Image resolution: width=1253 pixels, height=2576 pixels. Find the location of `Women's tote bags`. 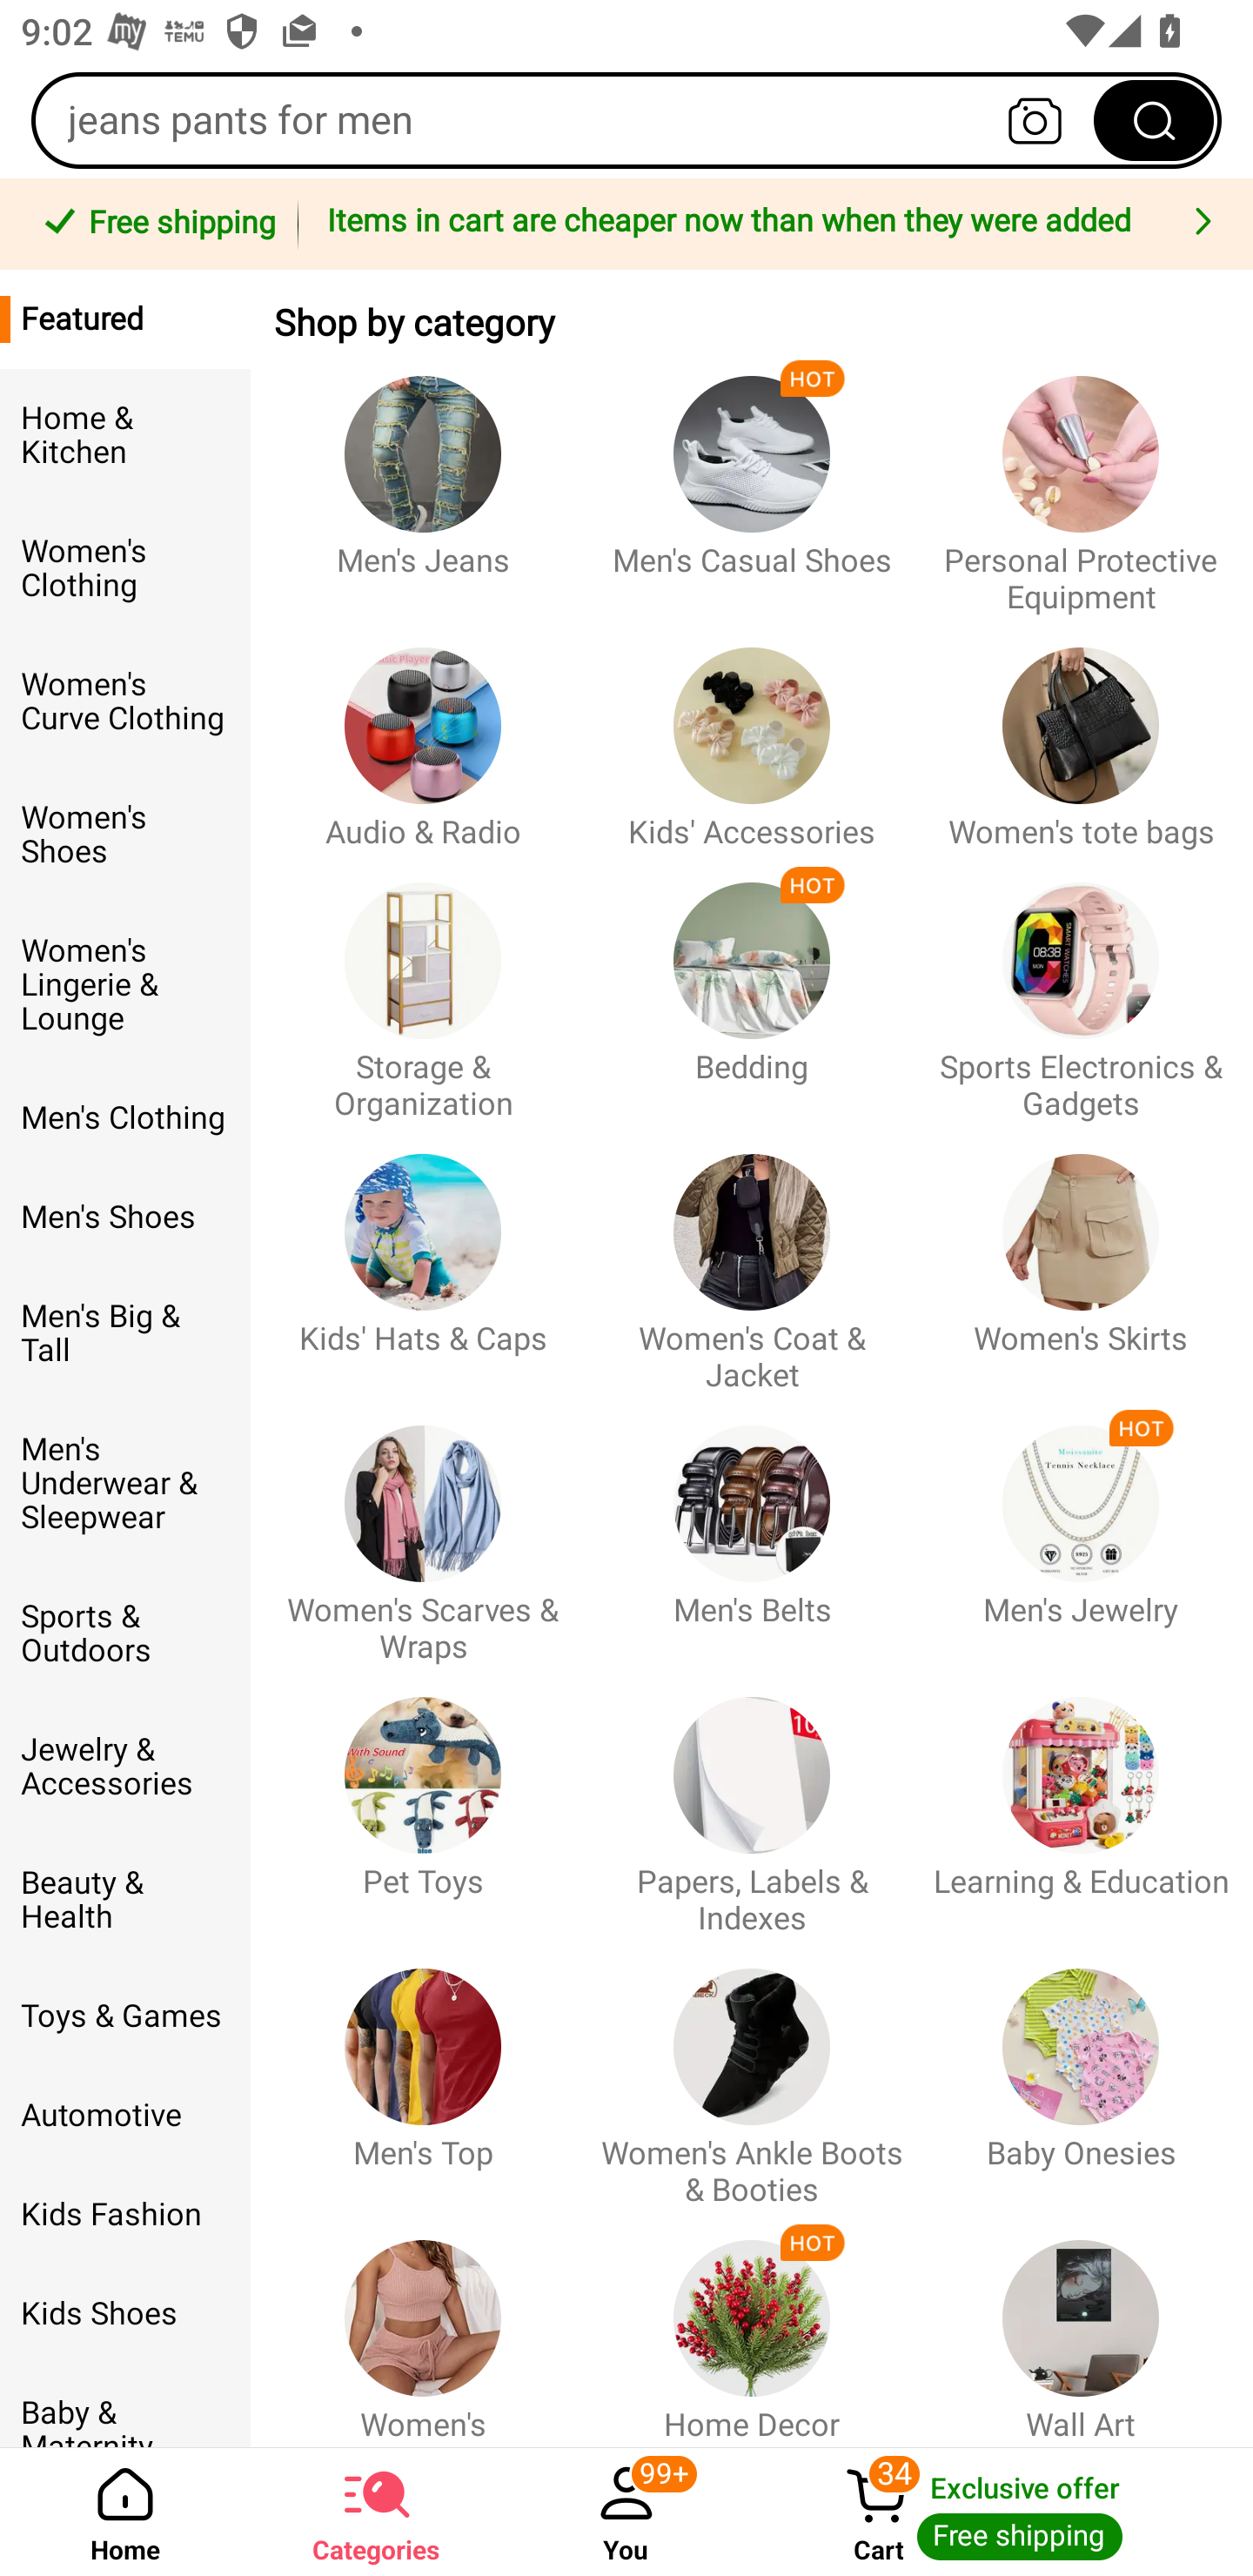

Women's tote bags is located at coordinates (1081, 733).